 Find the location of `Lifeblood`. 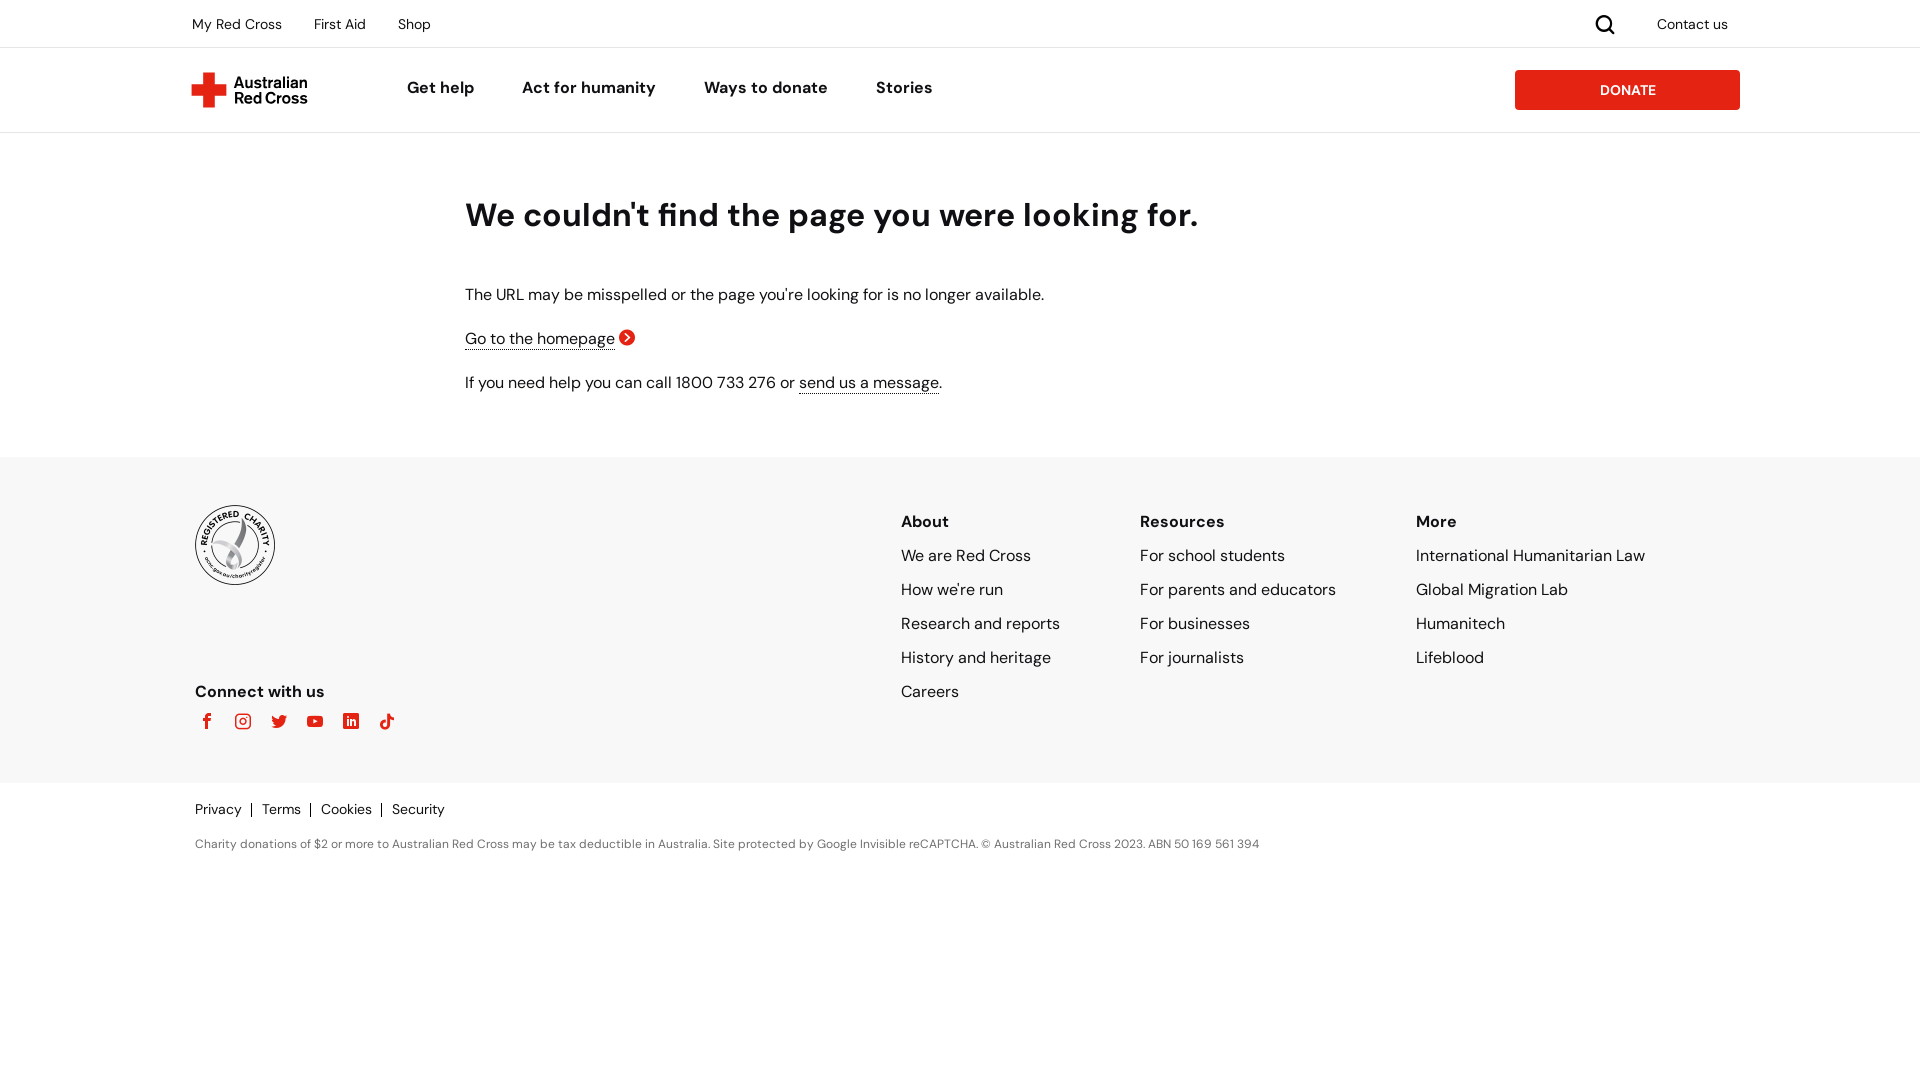

Lifeblood is located at coordinates (1450, 658).